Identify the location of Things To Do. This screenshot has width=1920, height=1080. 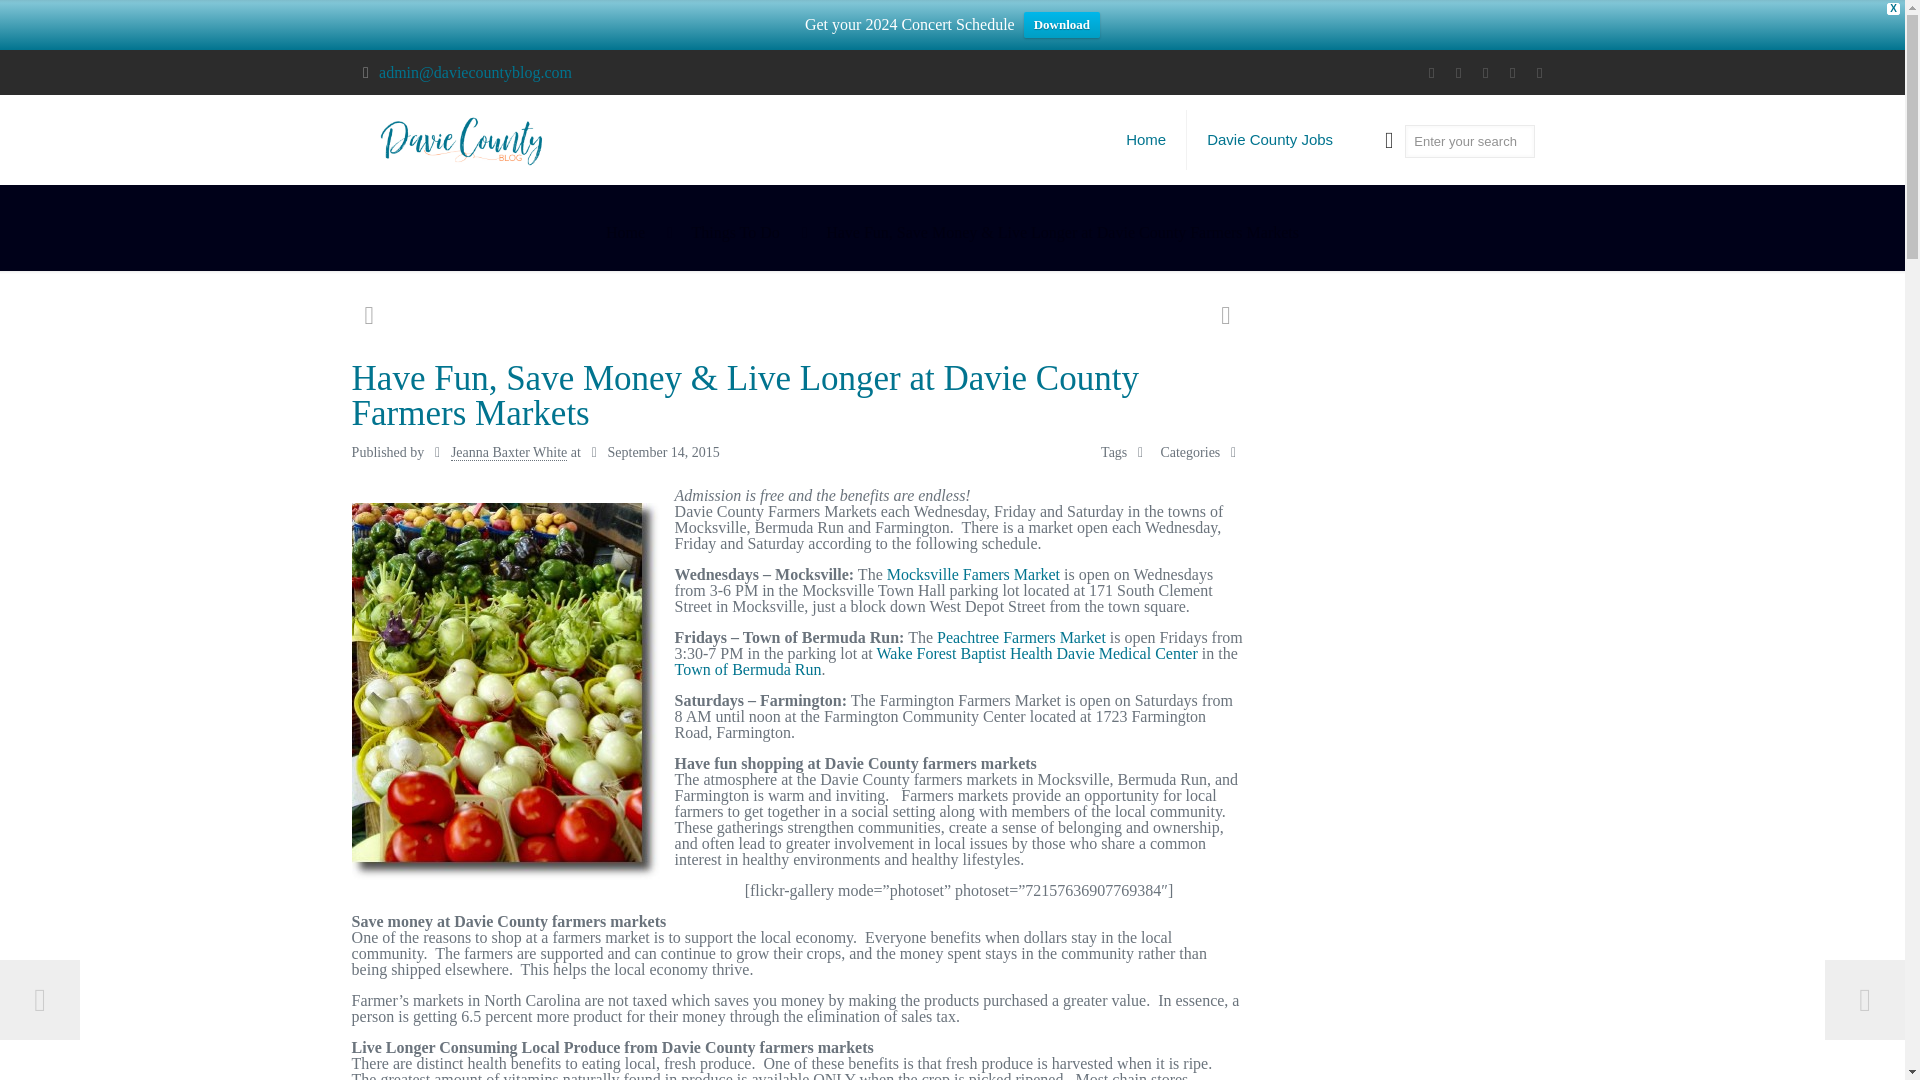
(735, 232).